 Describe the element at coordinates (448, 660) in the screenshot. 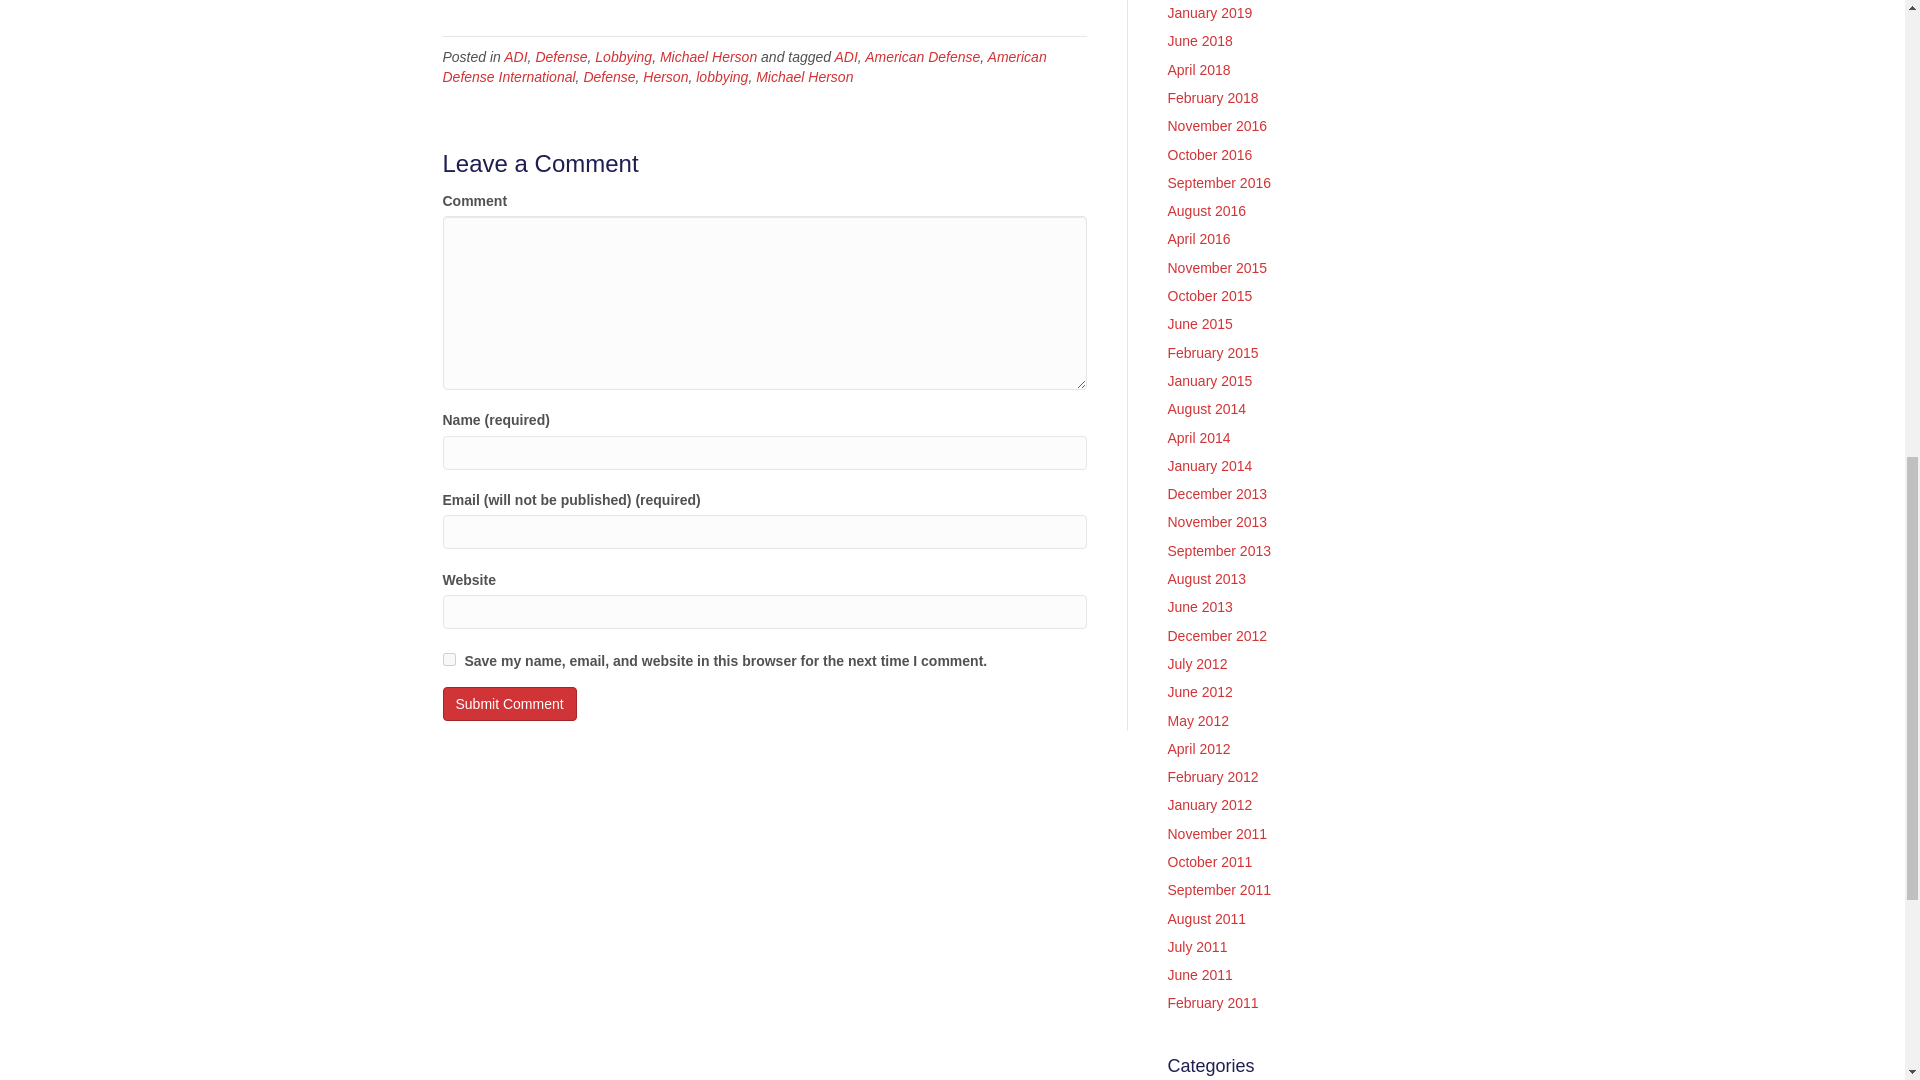

I see `yes` at that location.